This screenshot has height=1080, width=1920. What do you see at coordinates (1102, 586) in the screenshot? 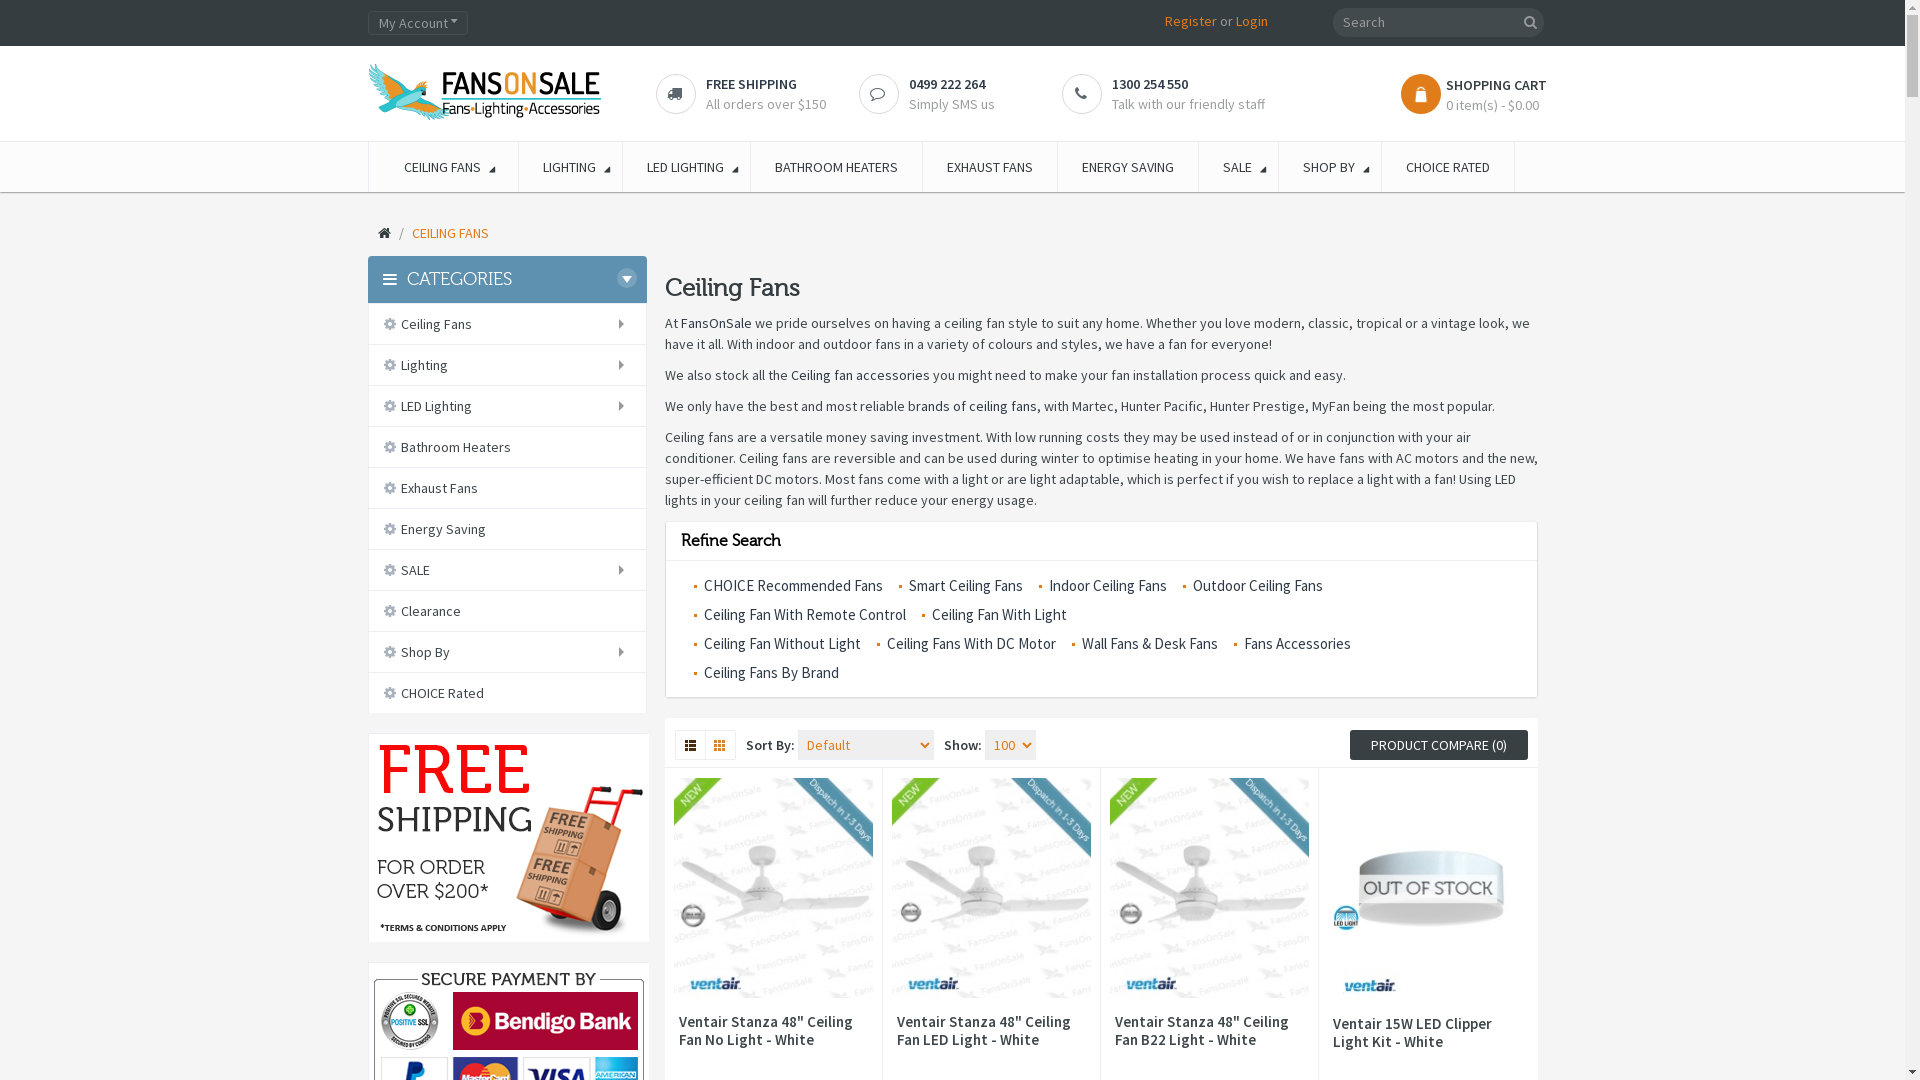
I see `Indoor Ceiling Fans` at bounding box center [1102, 586].